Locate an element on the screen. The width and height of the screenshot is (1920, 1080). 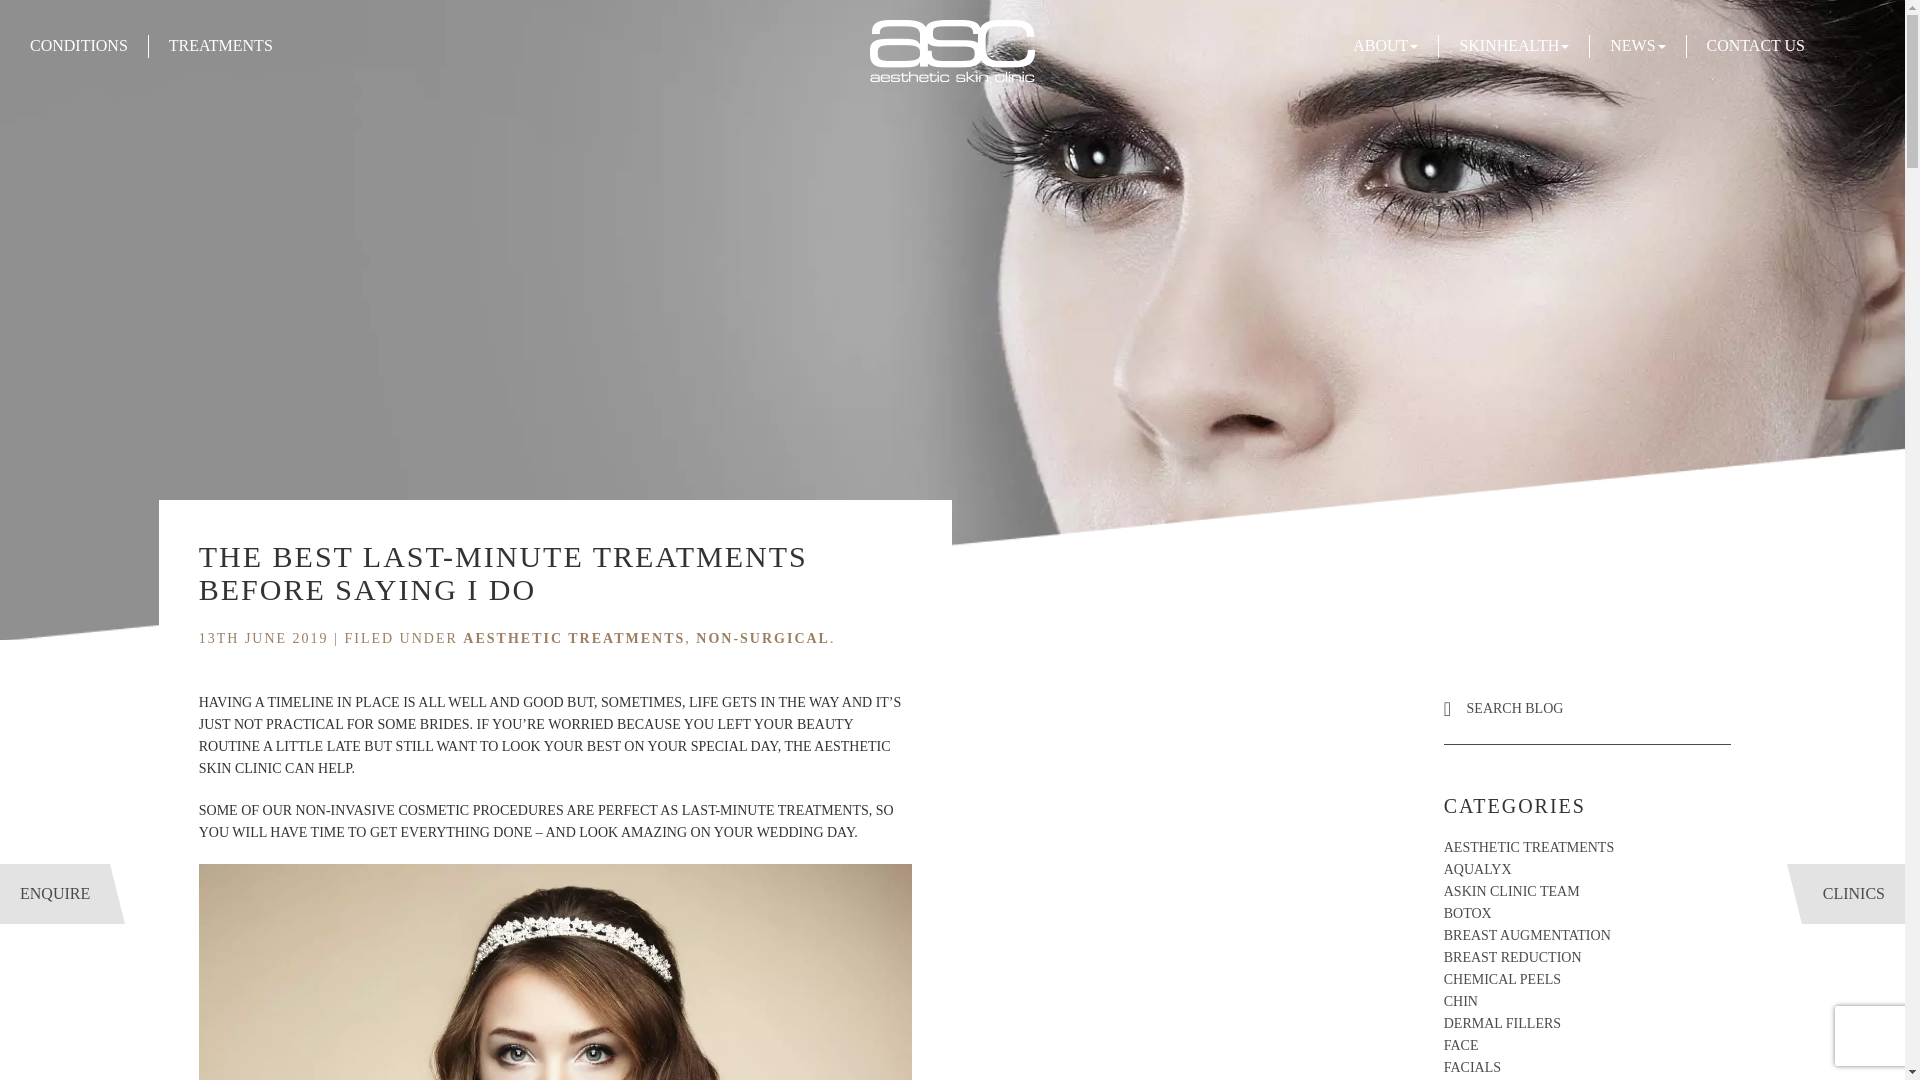
NEWS is located at coordinates (1637, 45).